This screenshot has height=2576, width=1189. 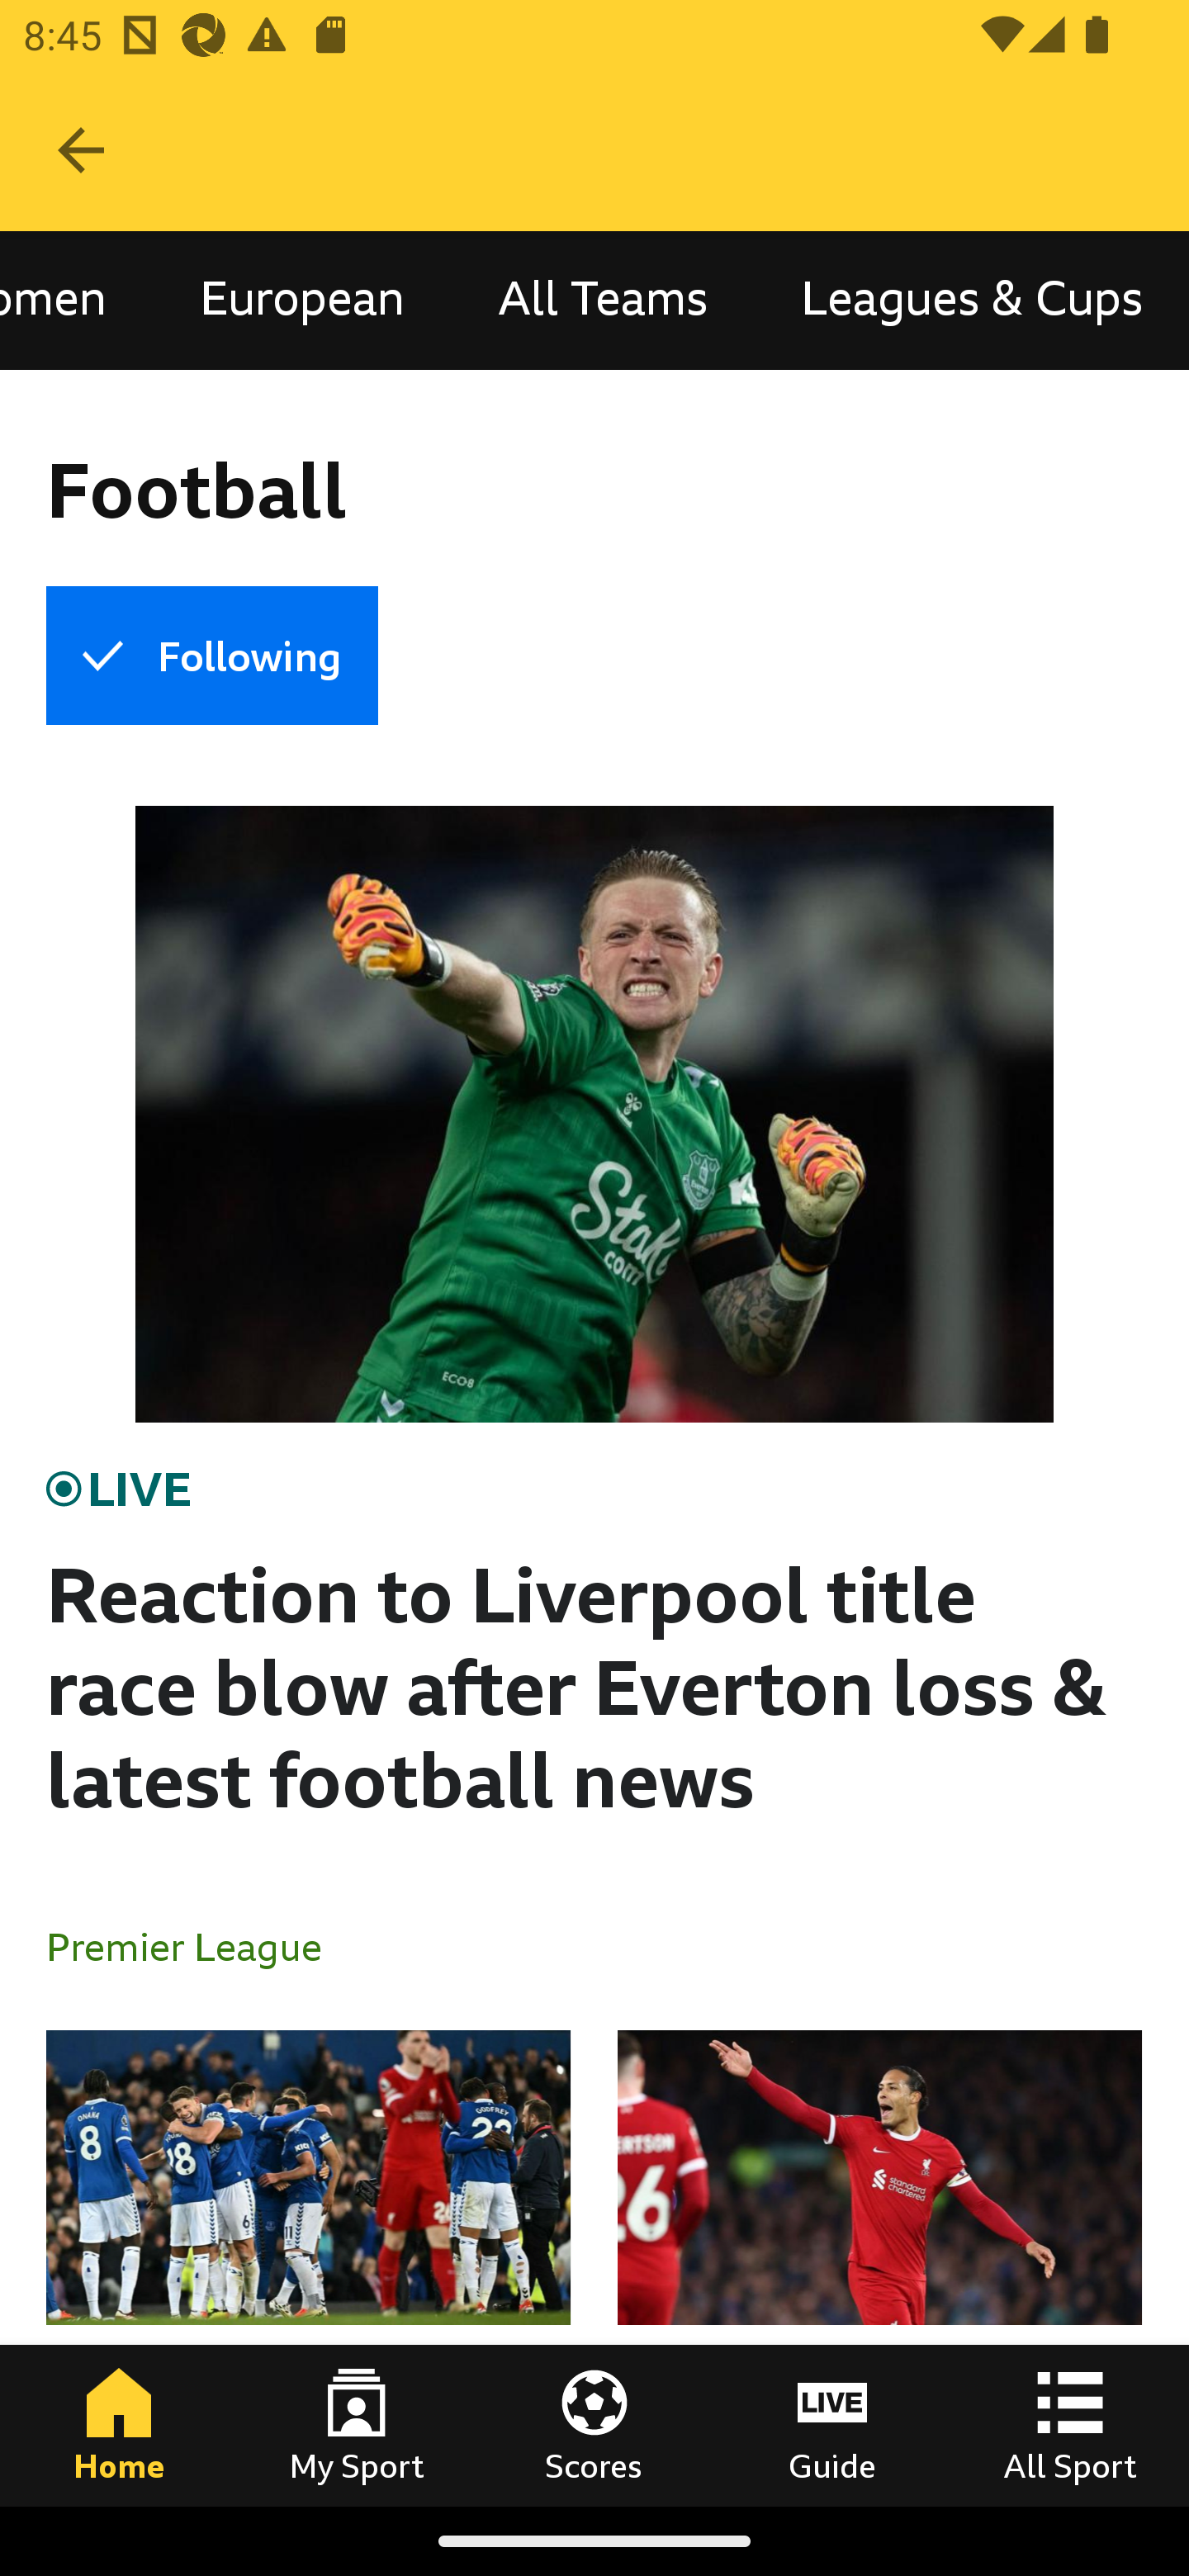 I want to click on Leagues & Cups, so click(x=972, y=301).